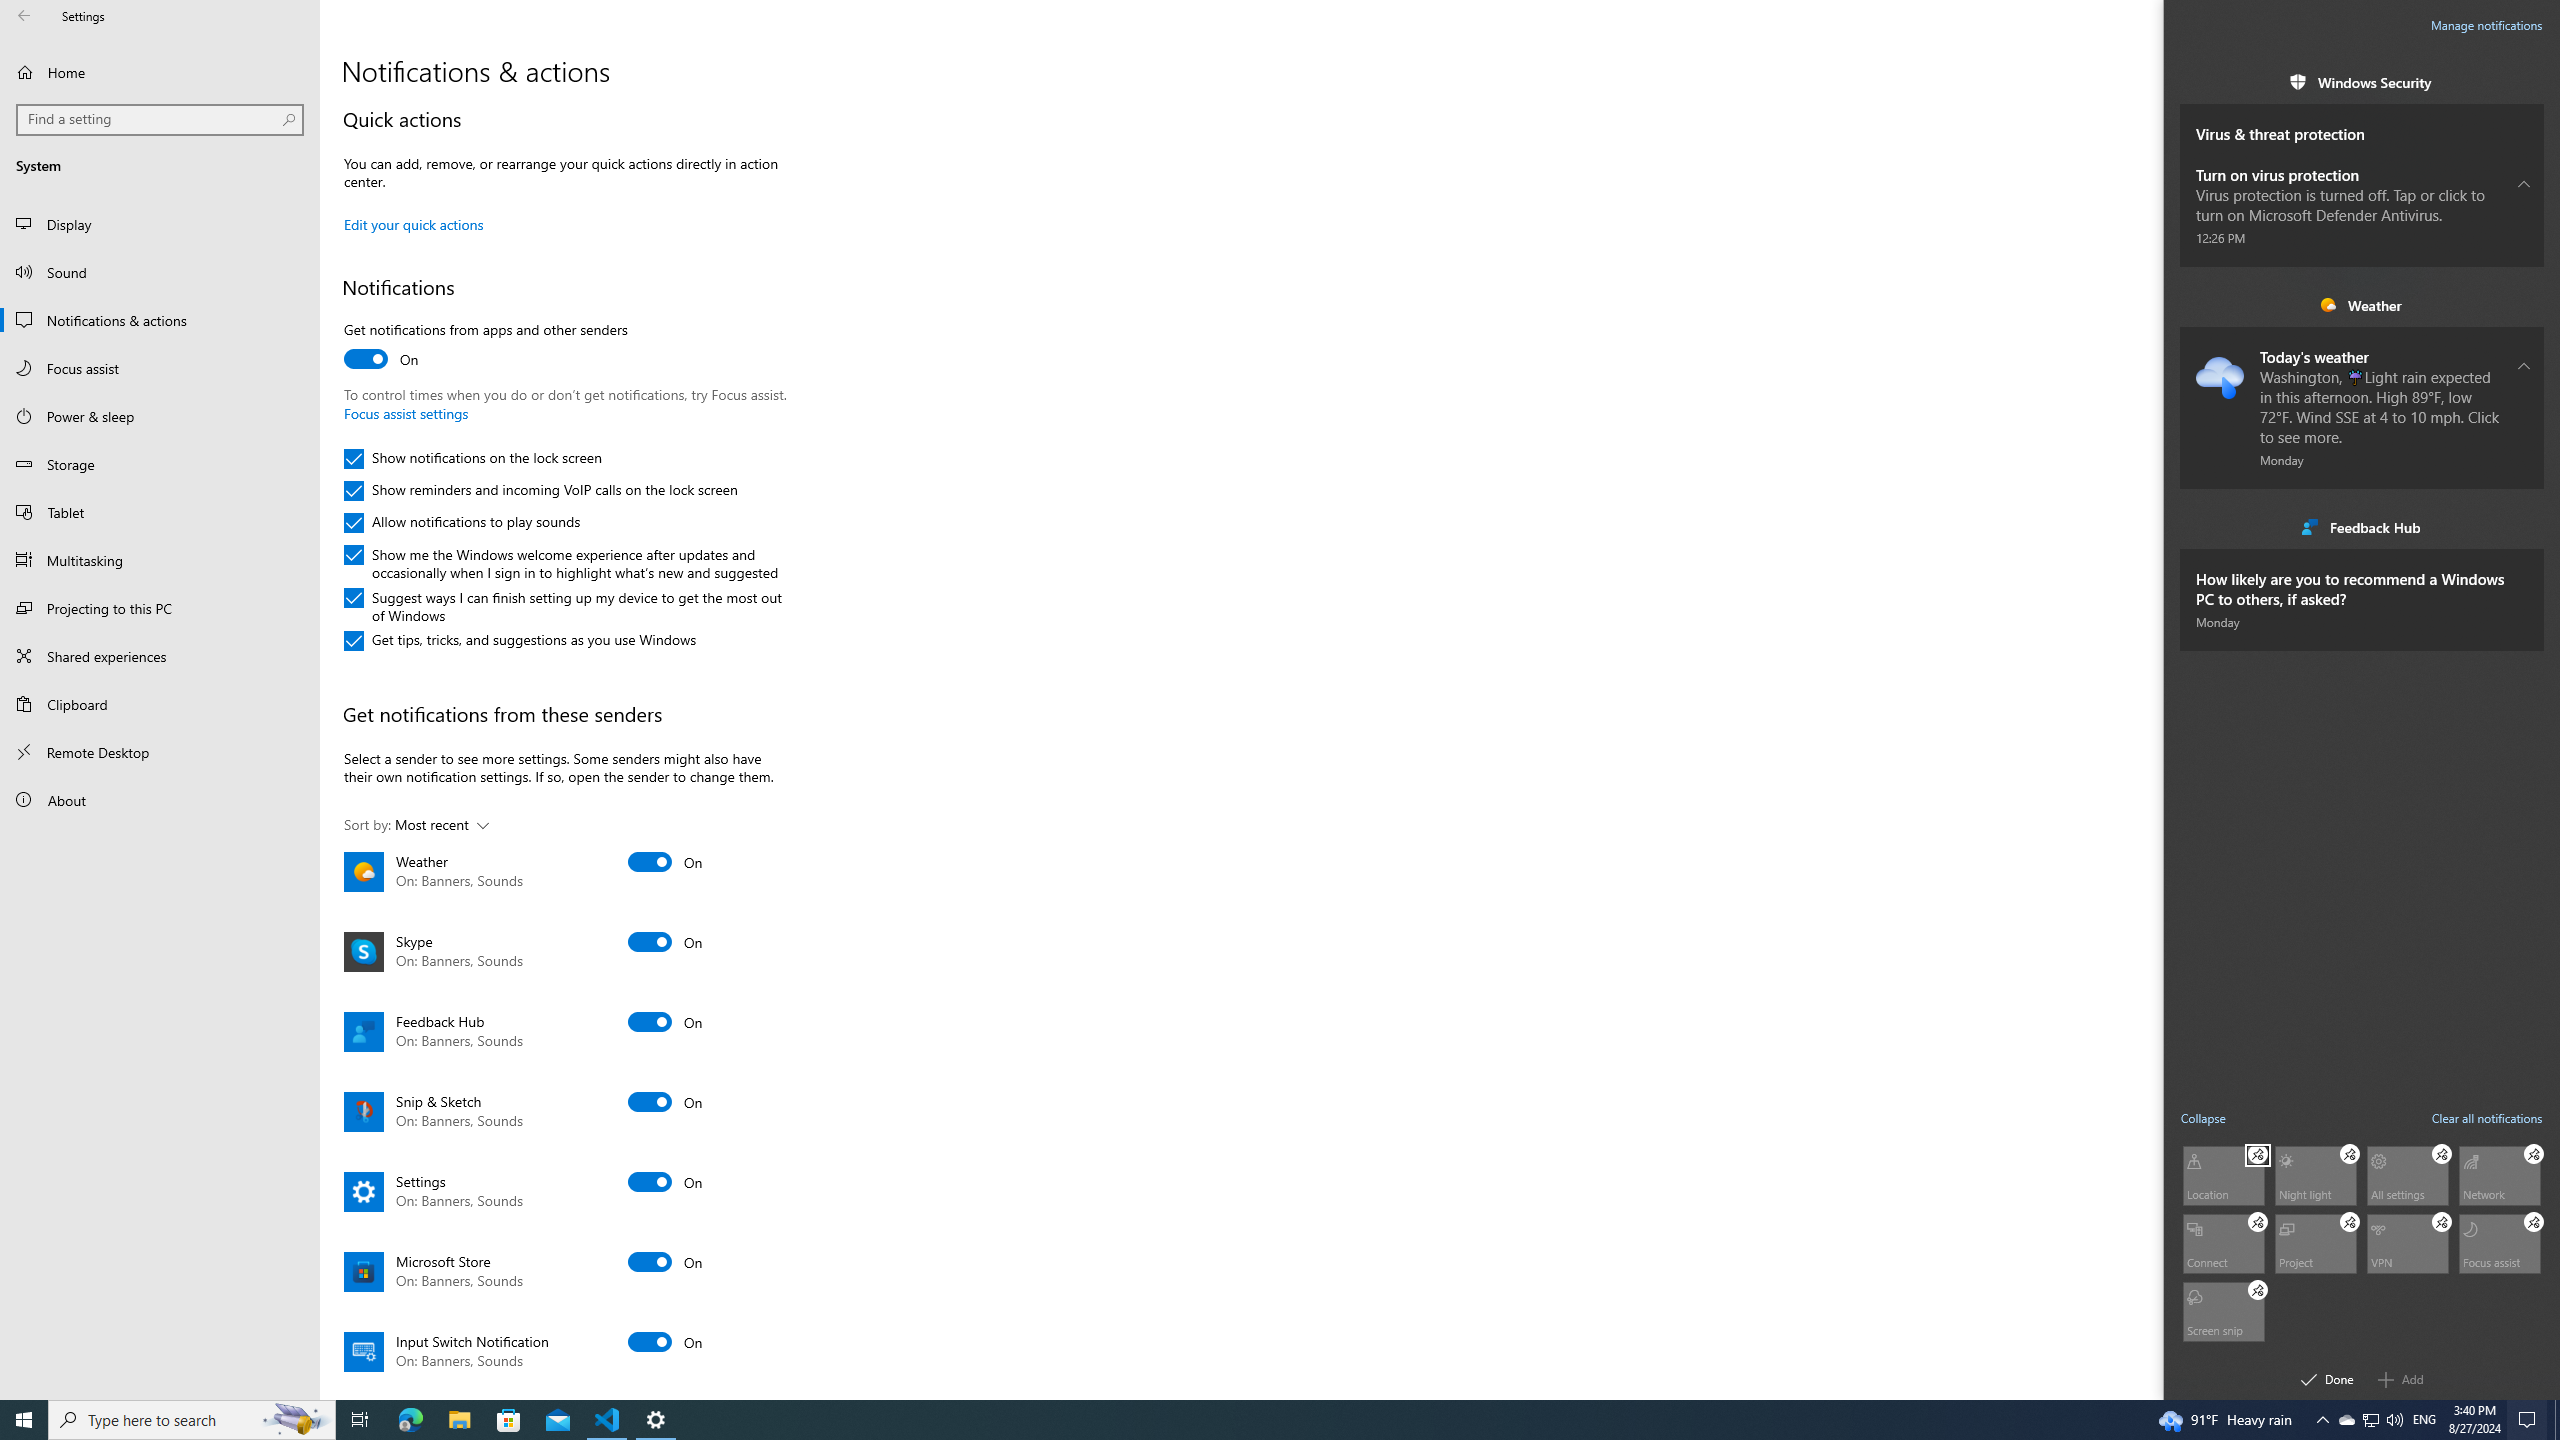 The width and height of the screenshot is (2560, 1440). Describe the element at coordinates (2424, 1420) in the screenshot. I see `Tray Input Indicator - English (United States)` at that location.